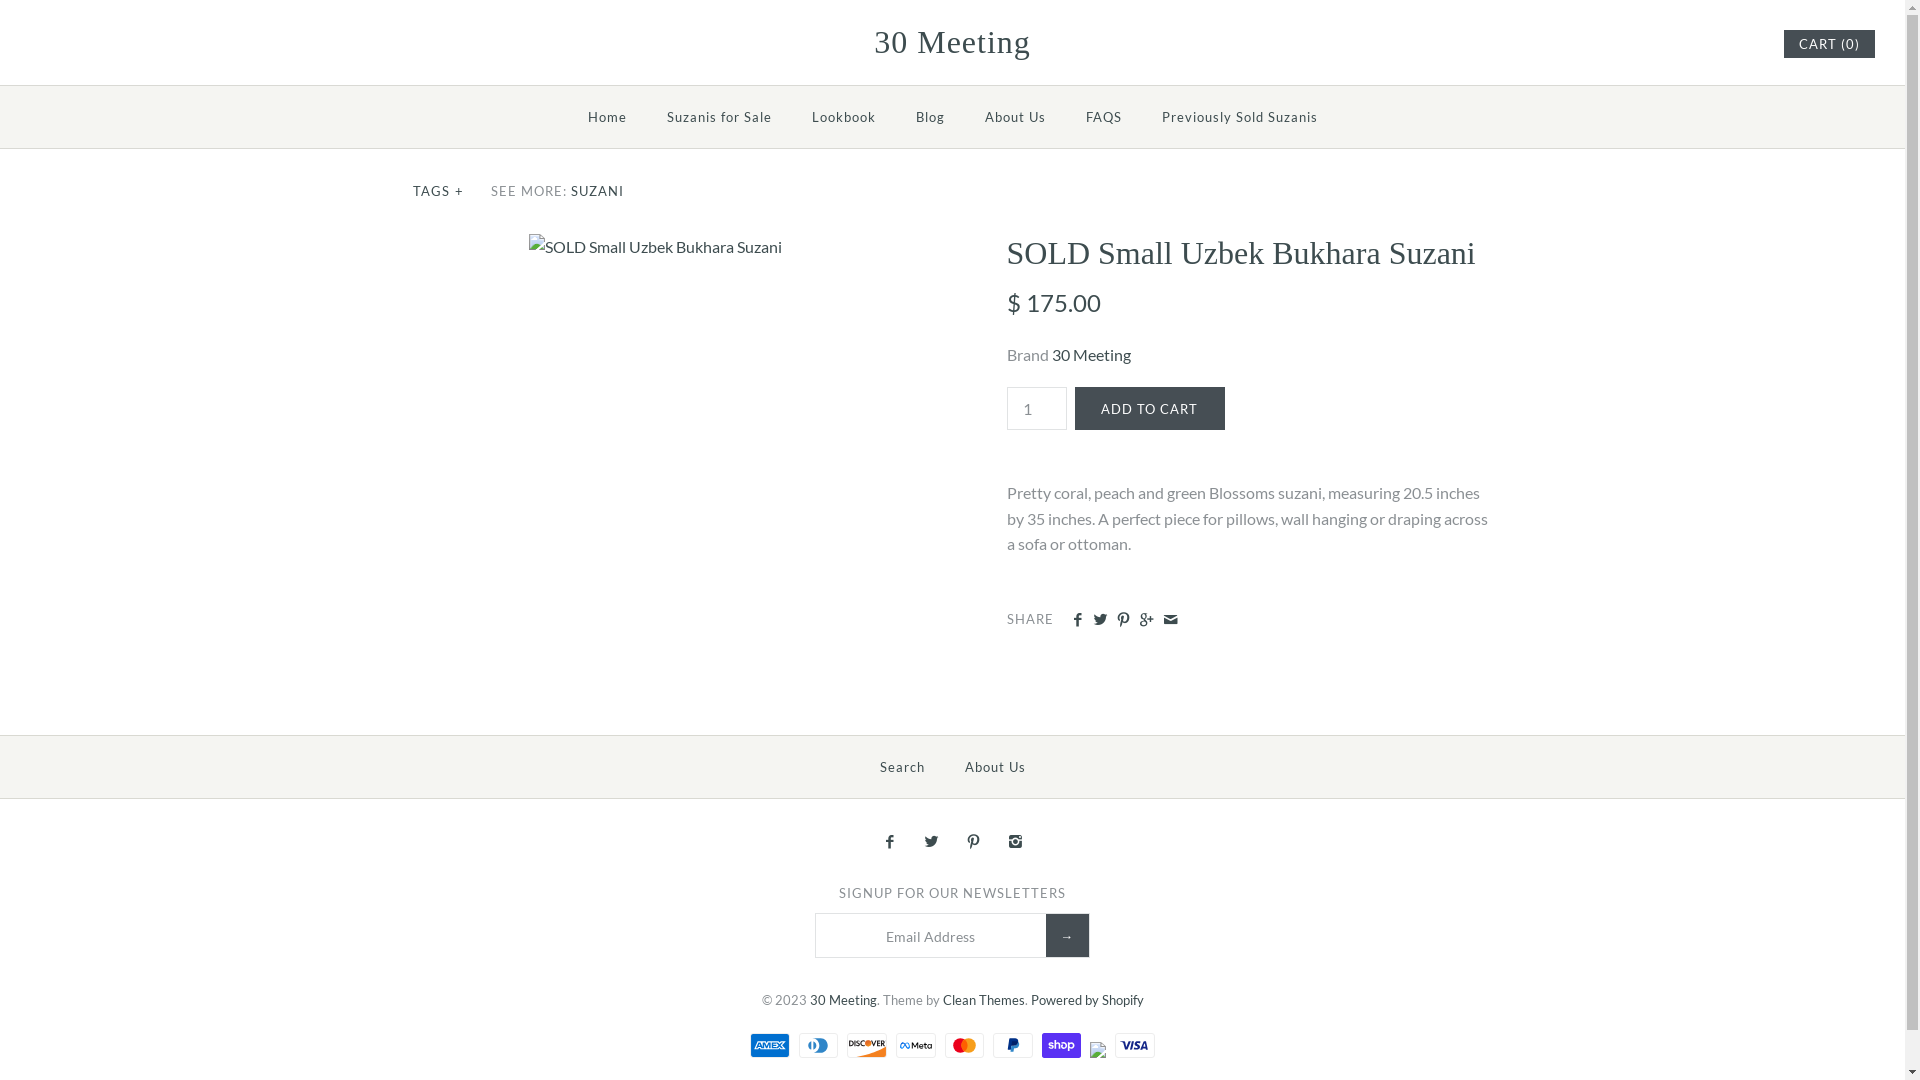 The height and width of the screenshot is (1080, 1920). Describe the element at coordinates (608, 117) in the screenshot. I see `Home` at that location.